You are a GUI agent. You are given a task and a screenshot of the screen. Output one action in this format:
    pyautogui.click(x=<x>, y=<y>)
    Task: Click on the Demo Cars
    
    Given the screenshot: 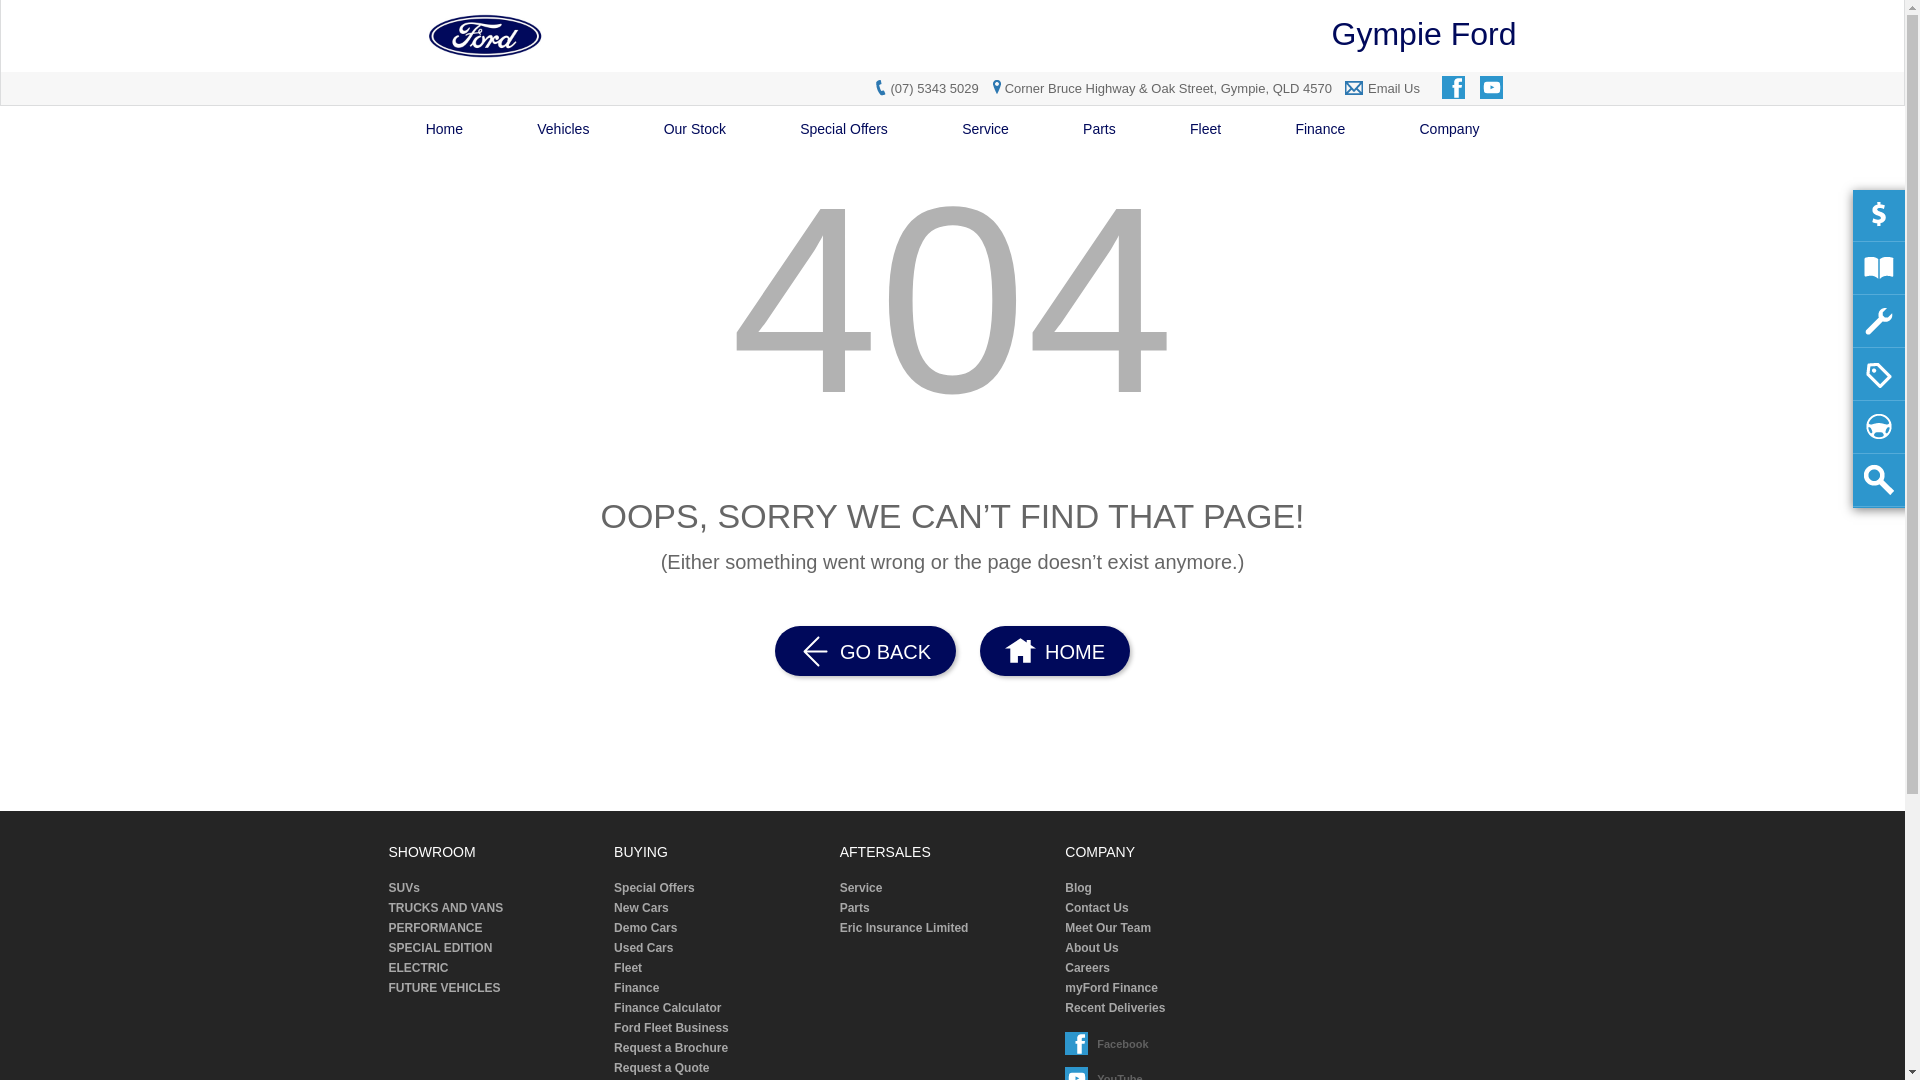 What is the action you would take?
    pyautogui.click(x=720, y=928)
    